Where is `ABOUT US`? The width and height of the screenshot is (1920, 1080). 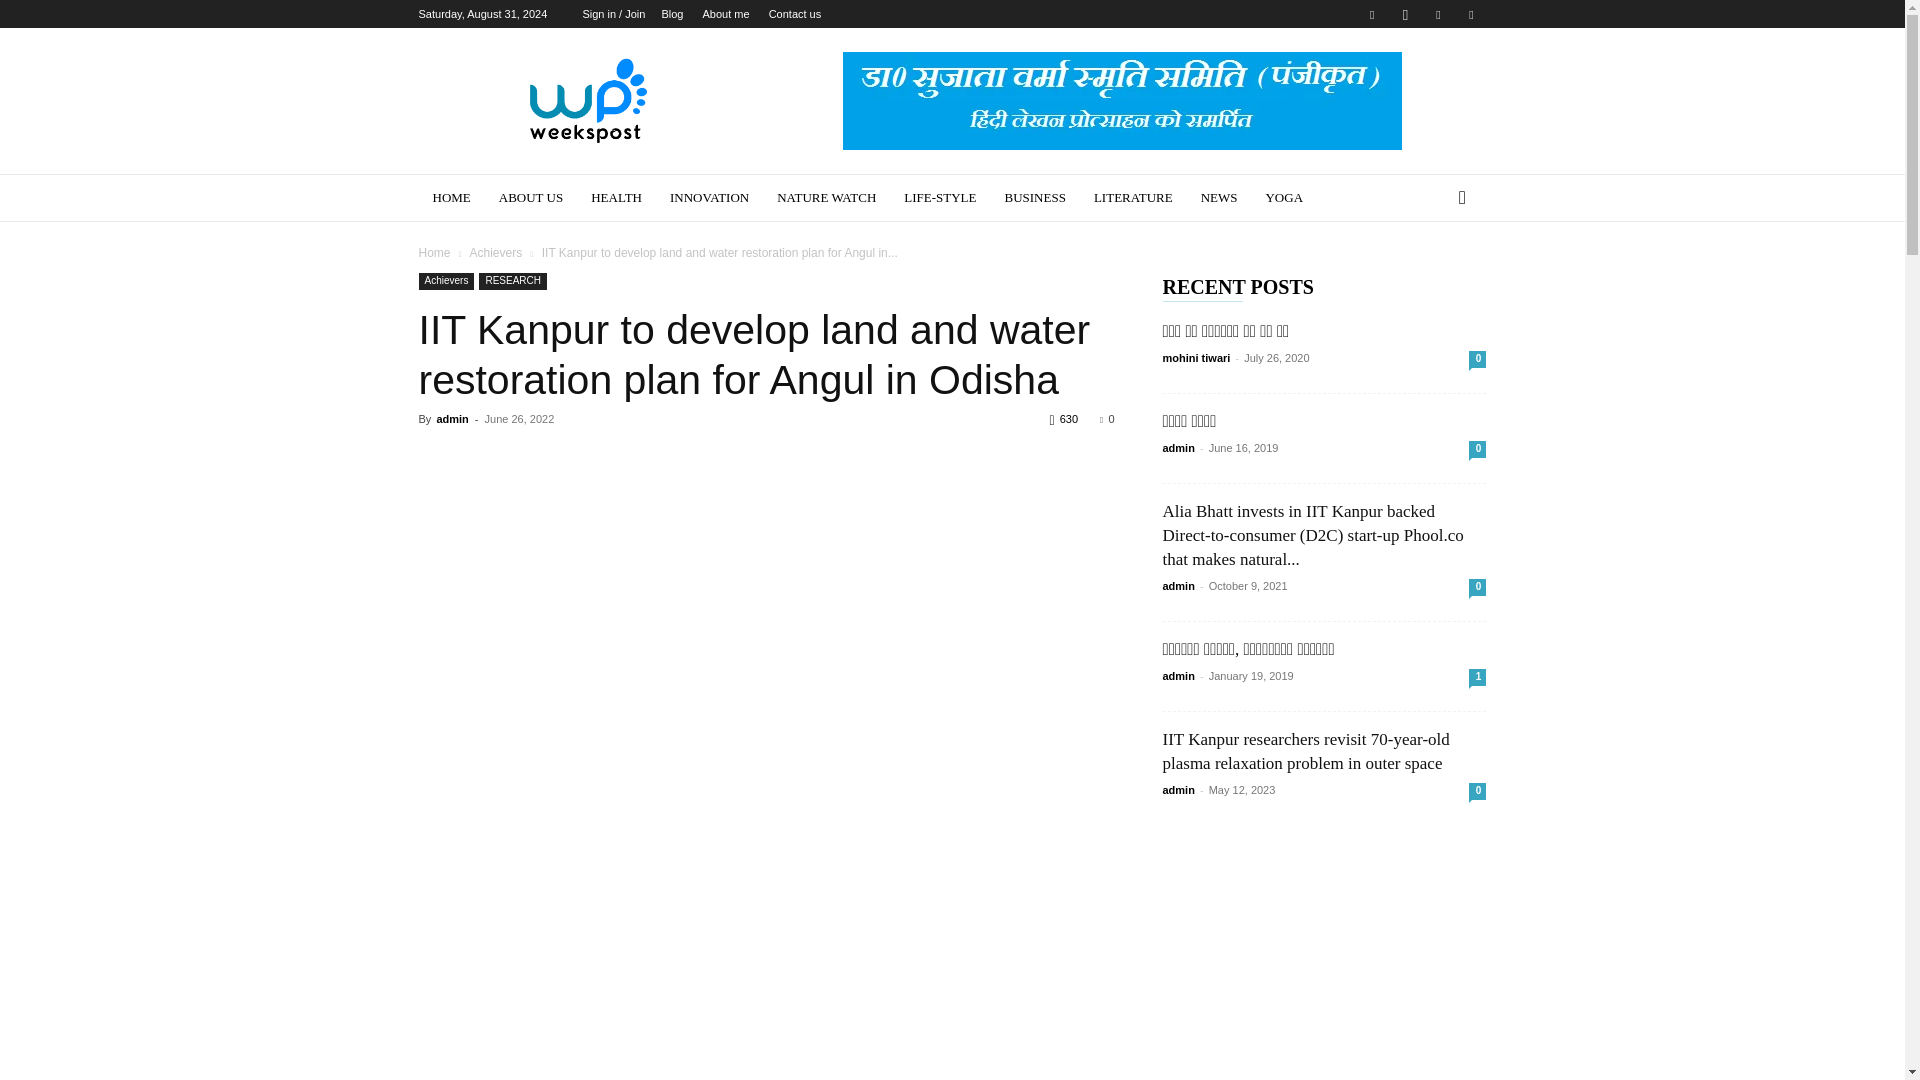 ABOUT US is located at coordinates (531, 198).